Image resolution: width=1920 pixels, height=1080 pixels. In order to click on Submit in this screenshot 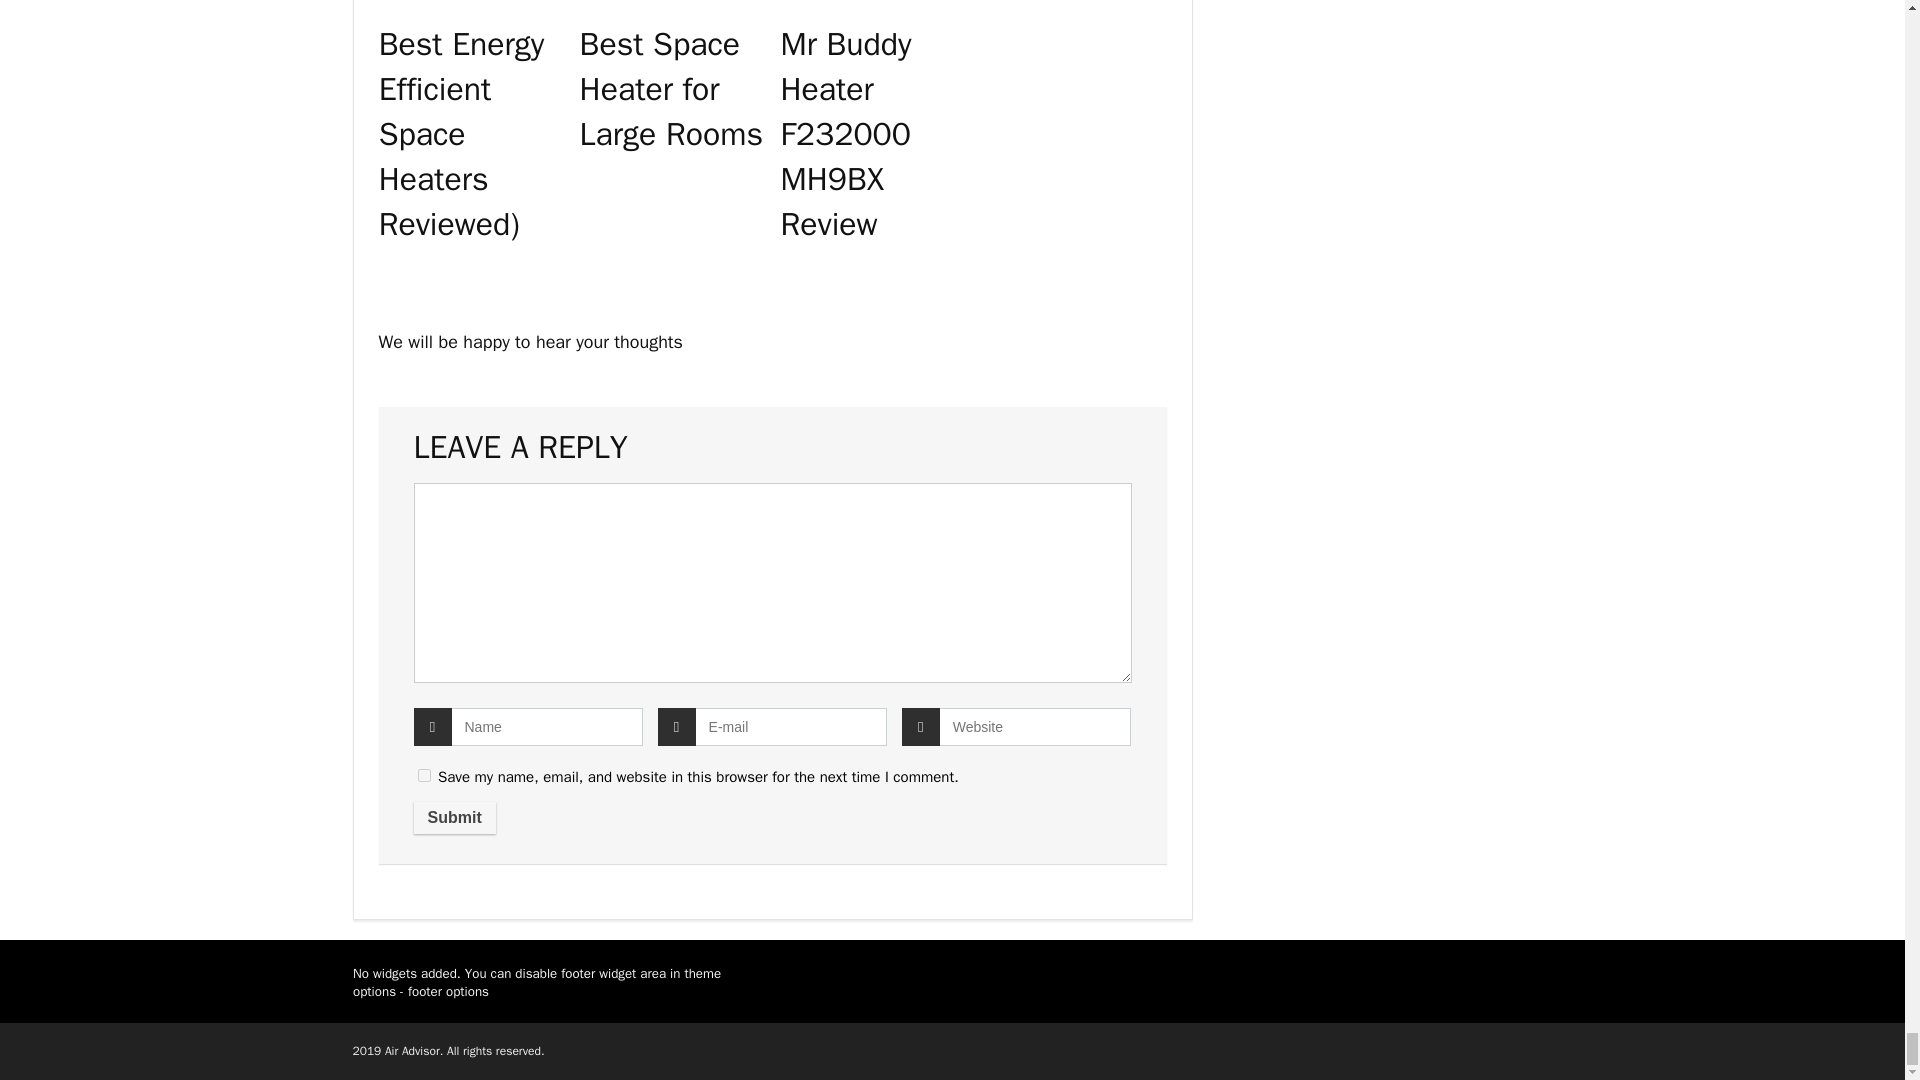, I will do `click(454, 818)`.